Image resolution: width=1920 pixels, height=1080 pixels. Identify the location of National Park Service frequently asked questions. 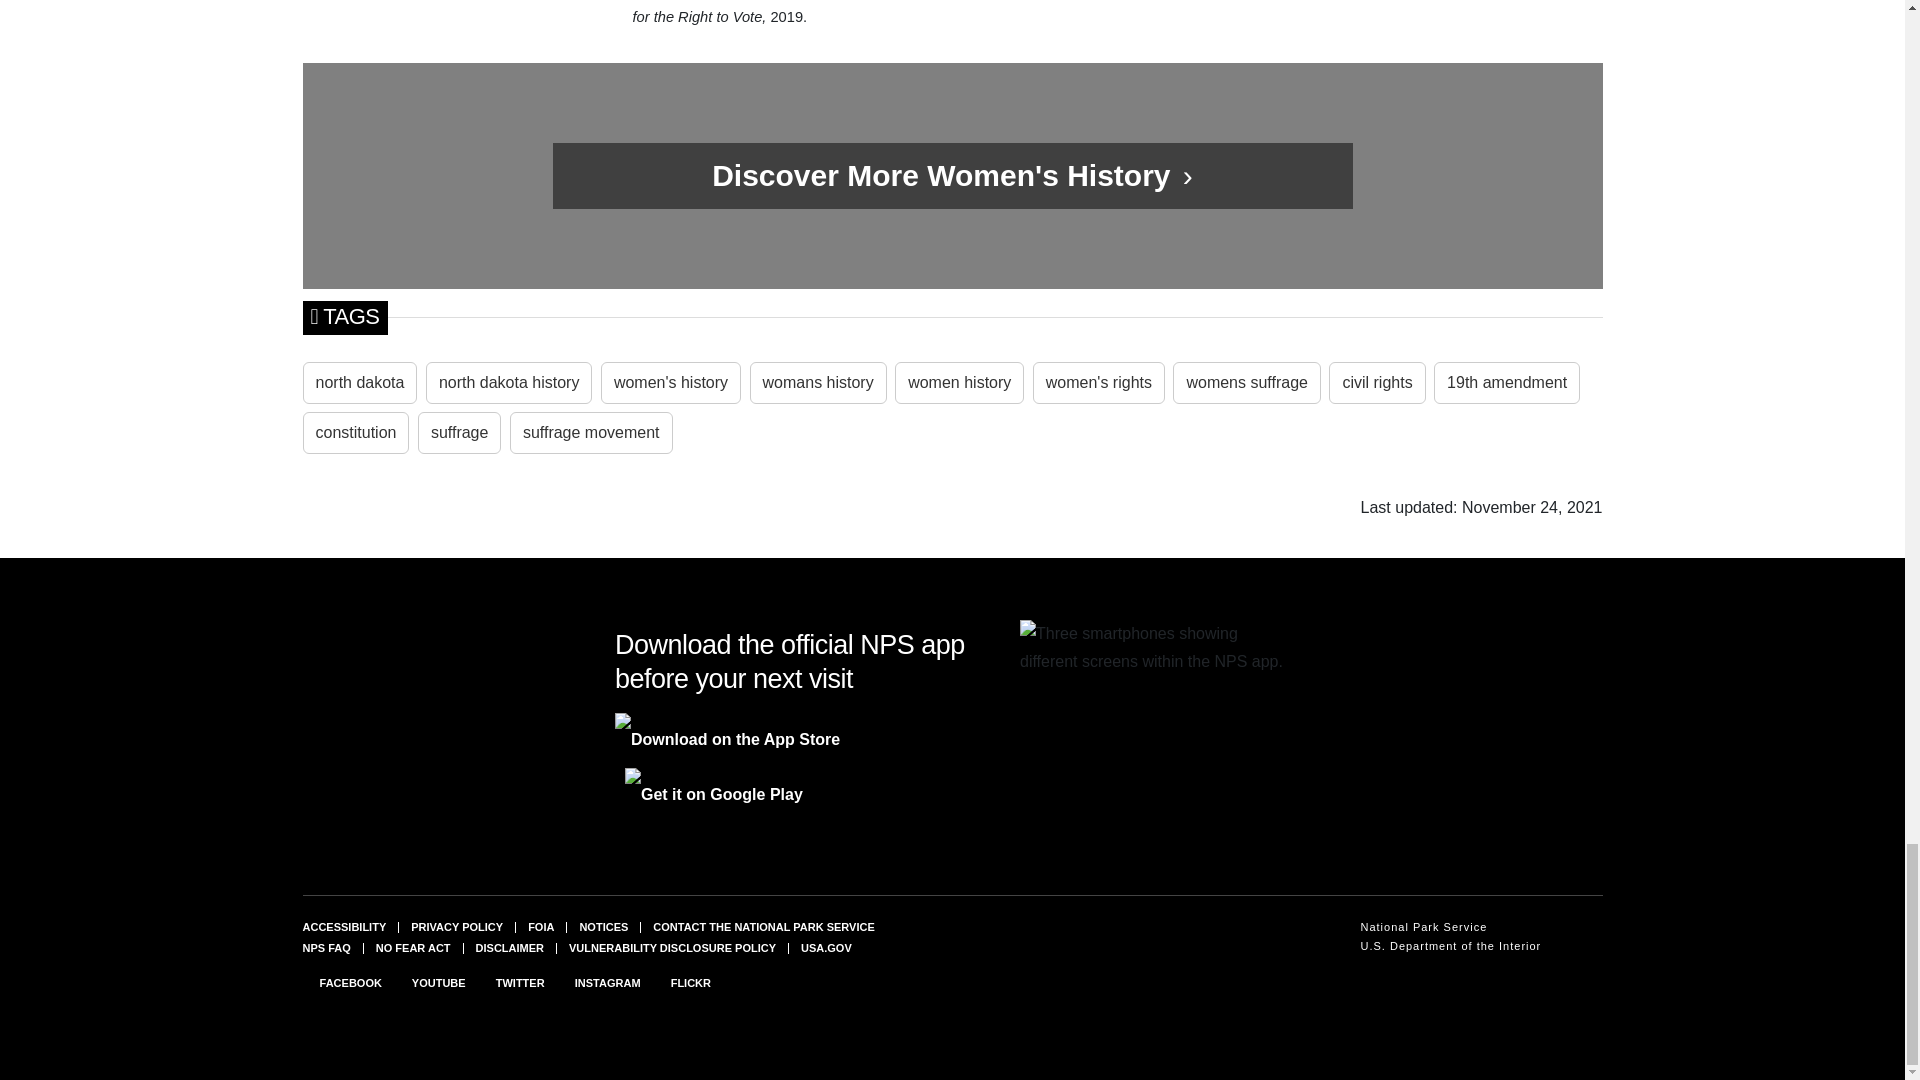
(325, 947).